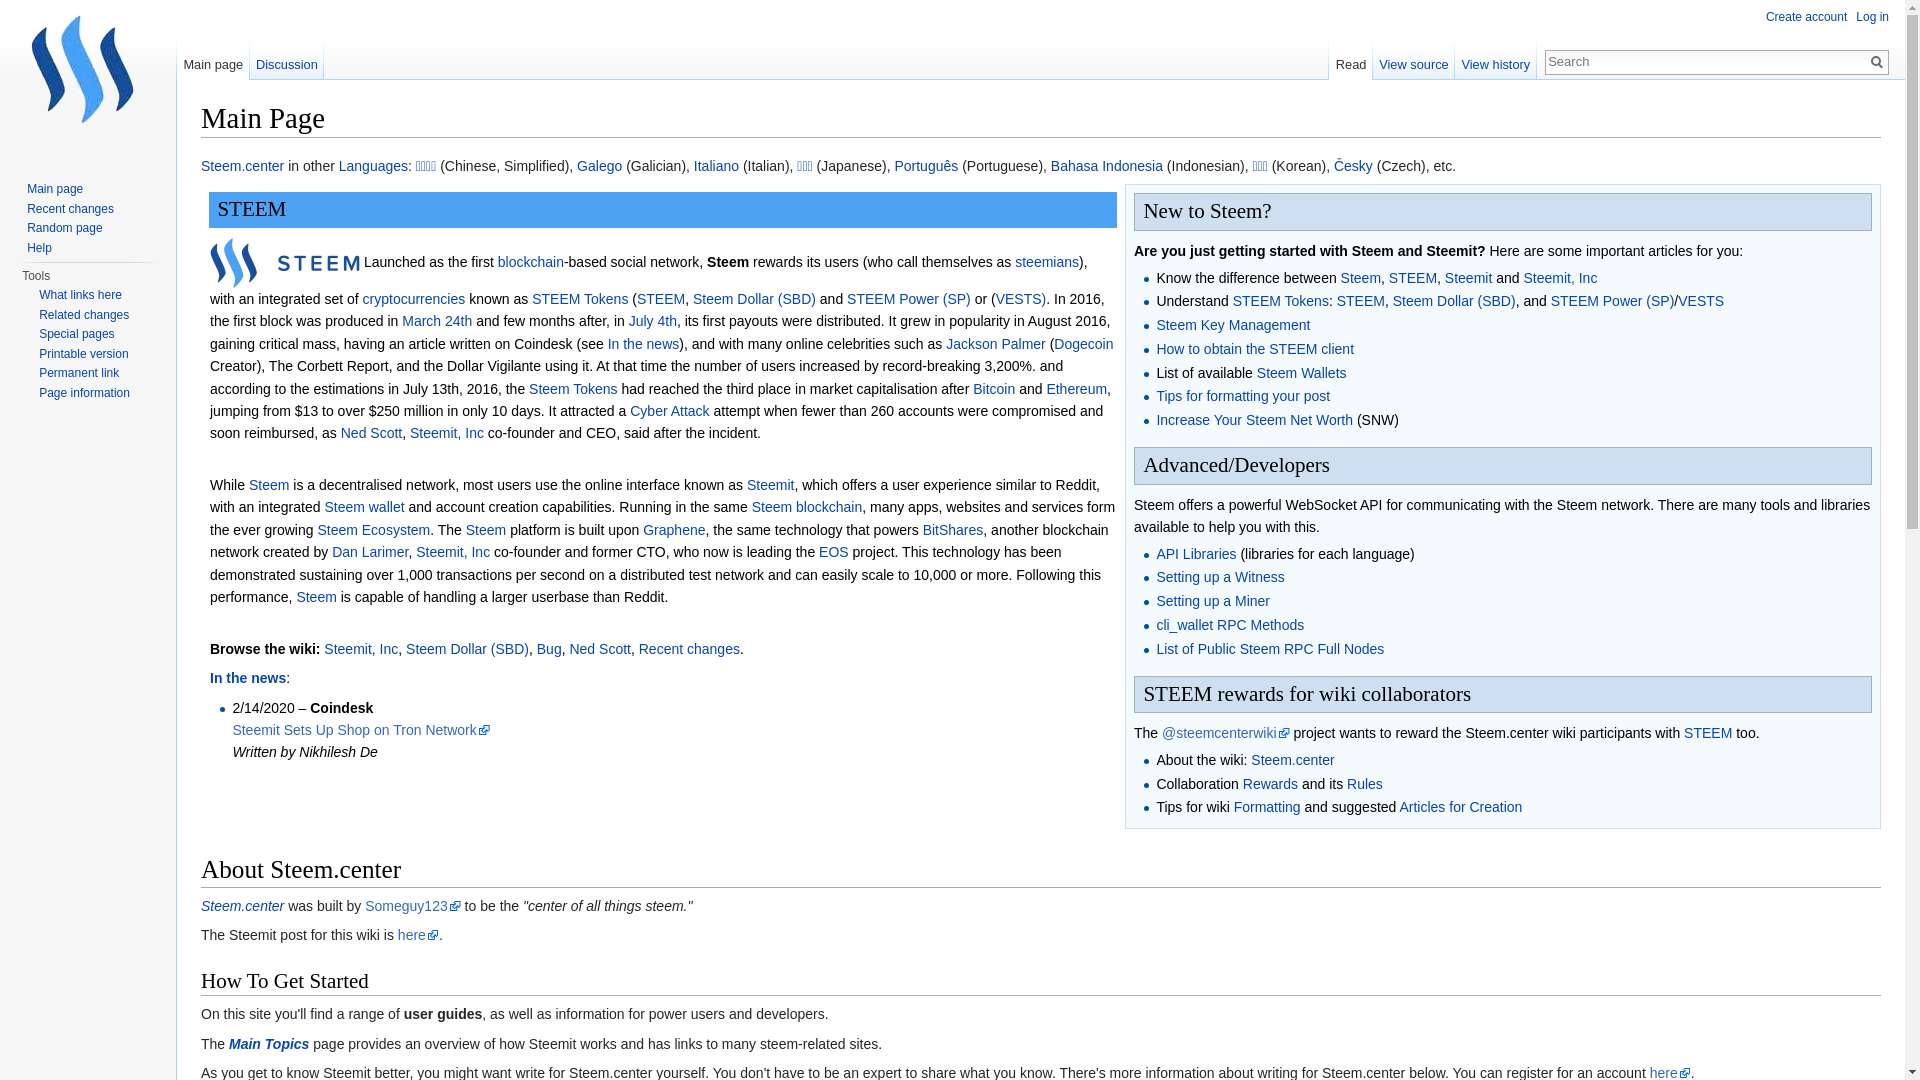  Describe the element at coordinates (269, 1044) in the screenshot. I see `Main Topics` at that location.